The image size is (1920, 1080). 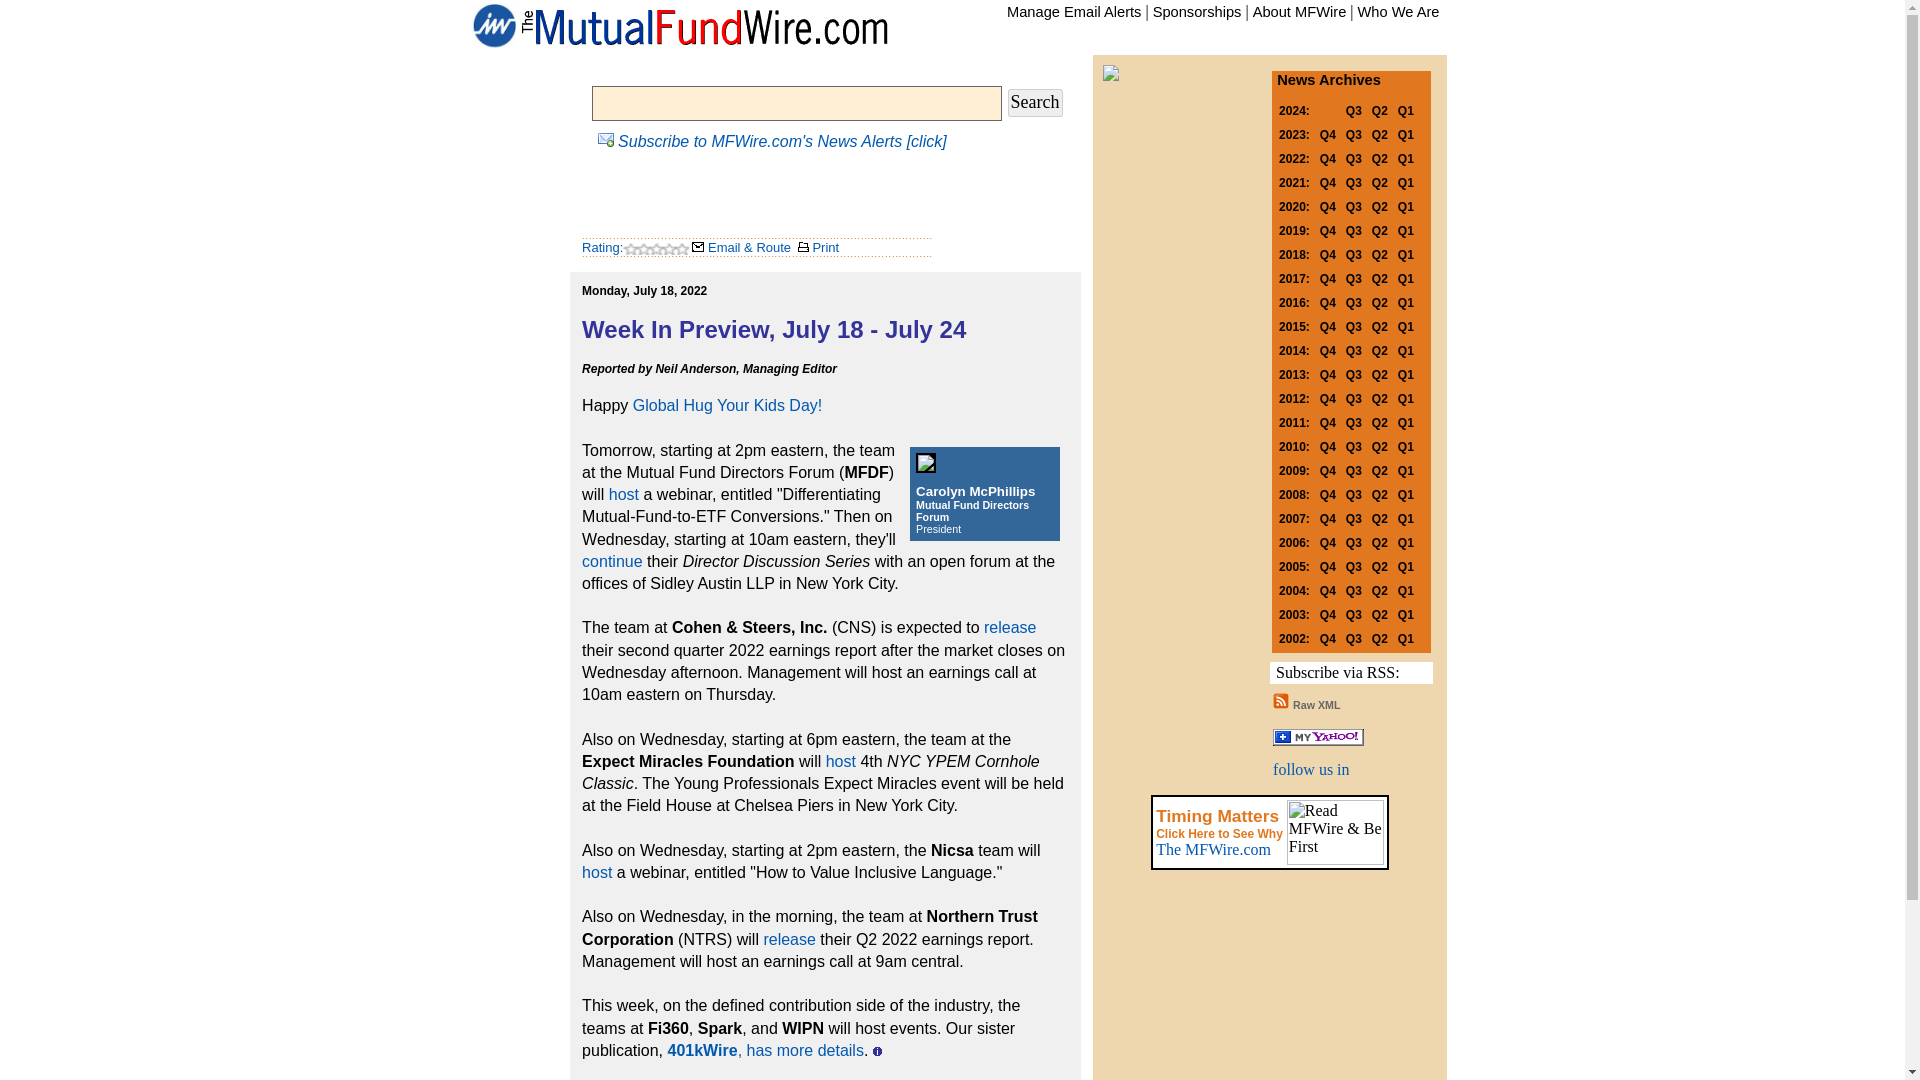 What do you see at coordinates (1405, 109) in the screenshot?
I see `Q1` at bounding box center [1405, 109].